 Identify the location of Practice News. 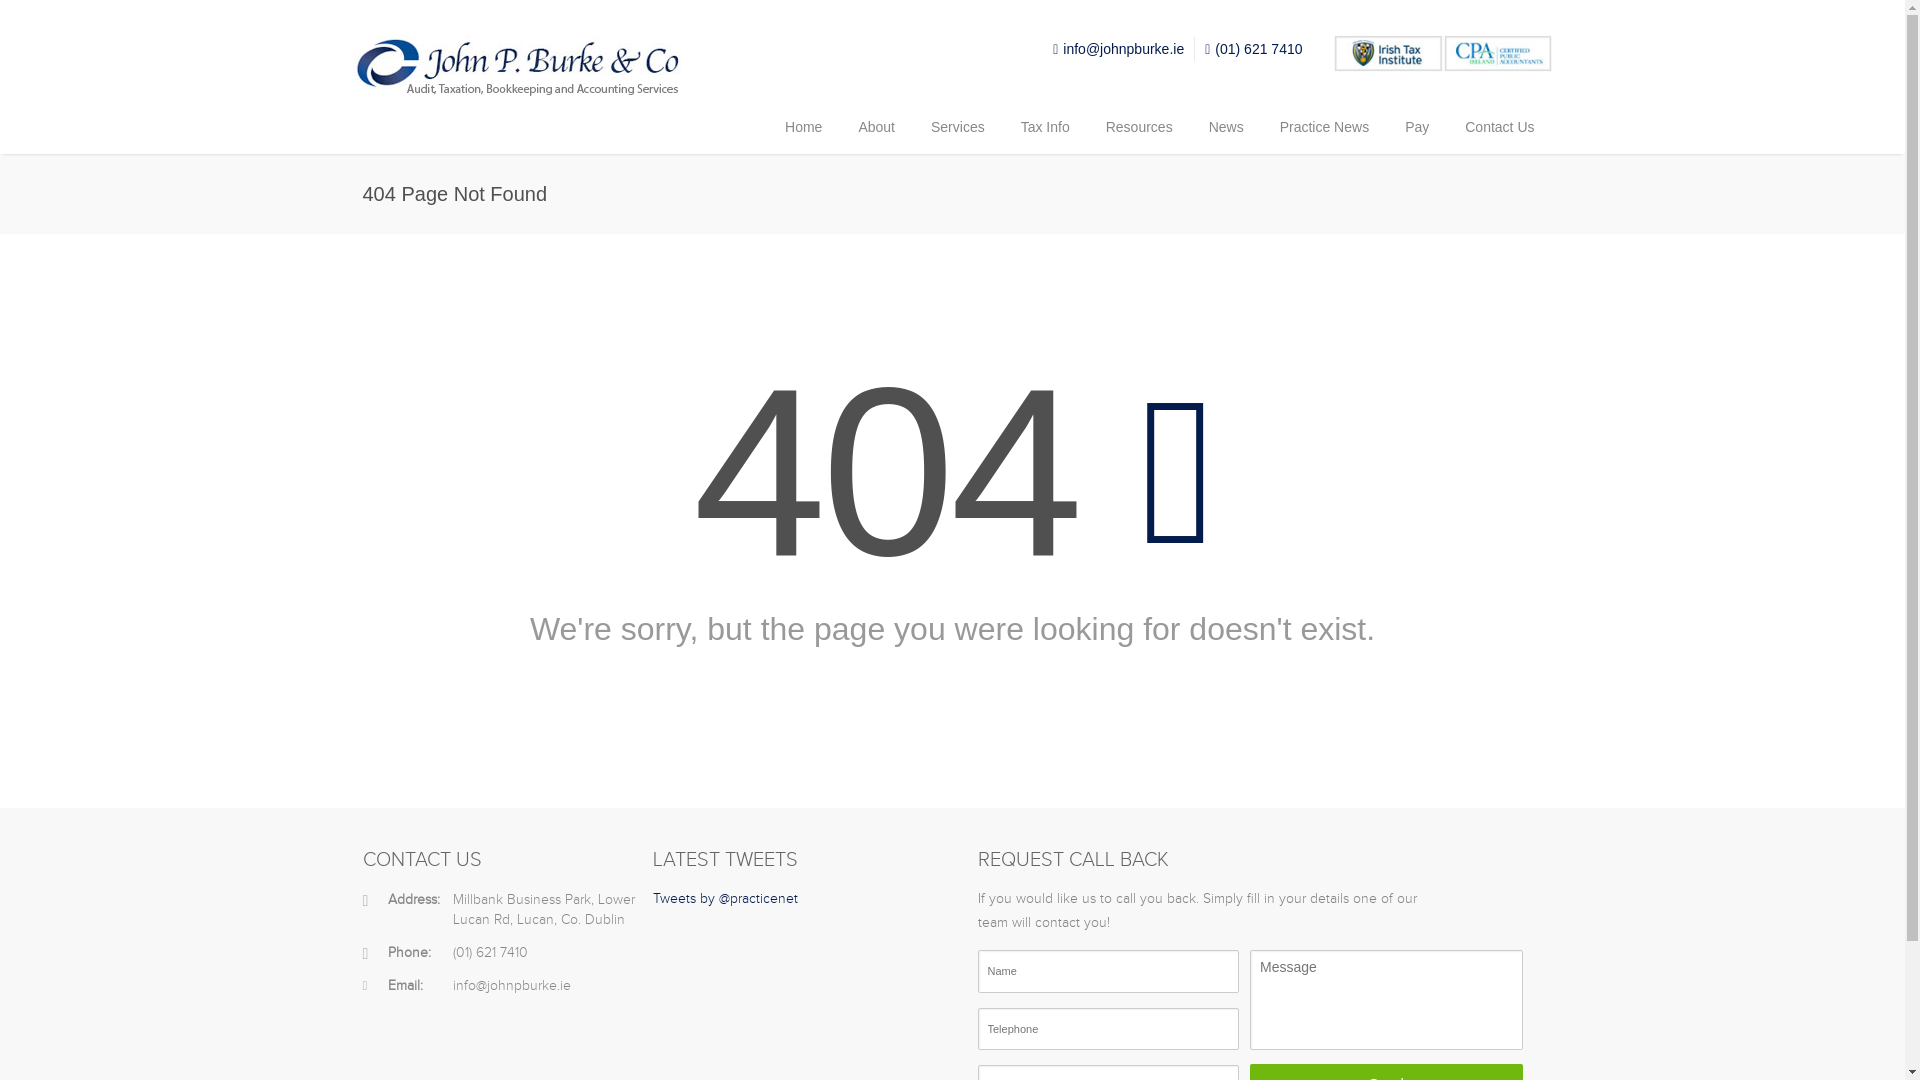
(1324, 128).